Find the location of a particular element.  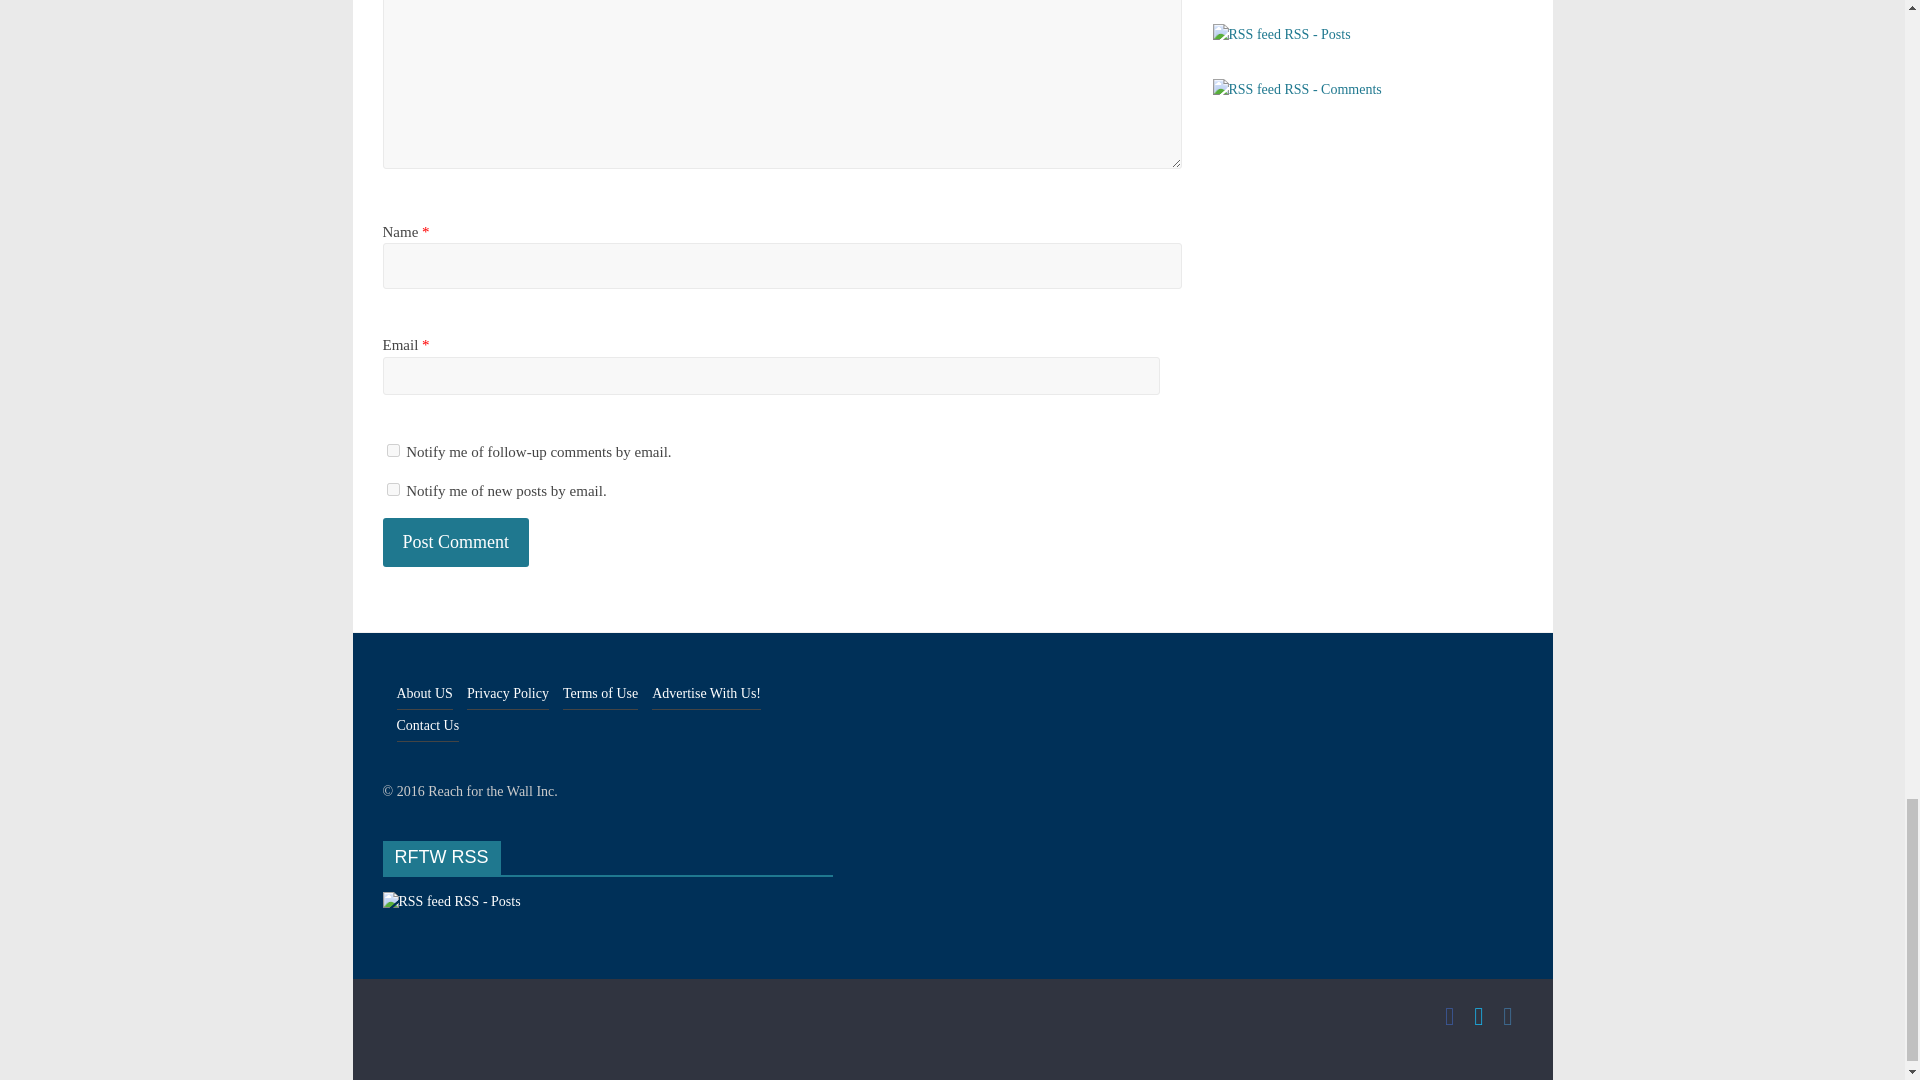

Subscribe to posts is located at coordinates (451, 902).